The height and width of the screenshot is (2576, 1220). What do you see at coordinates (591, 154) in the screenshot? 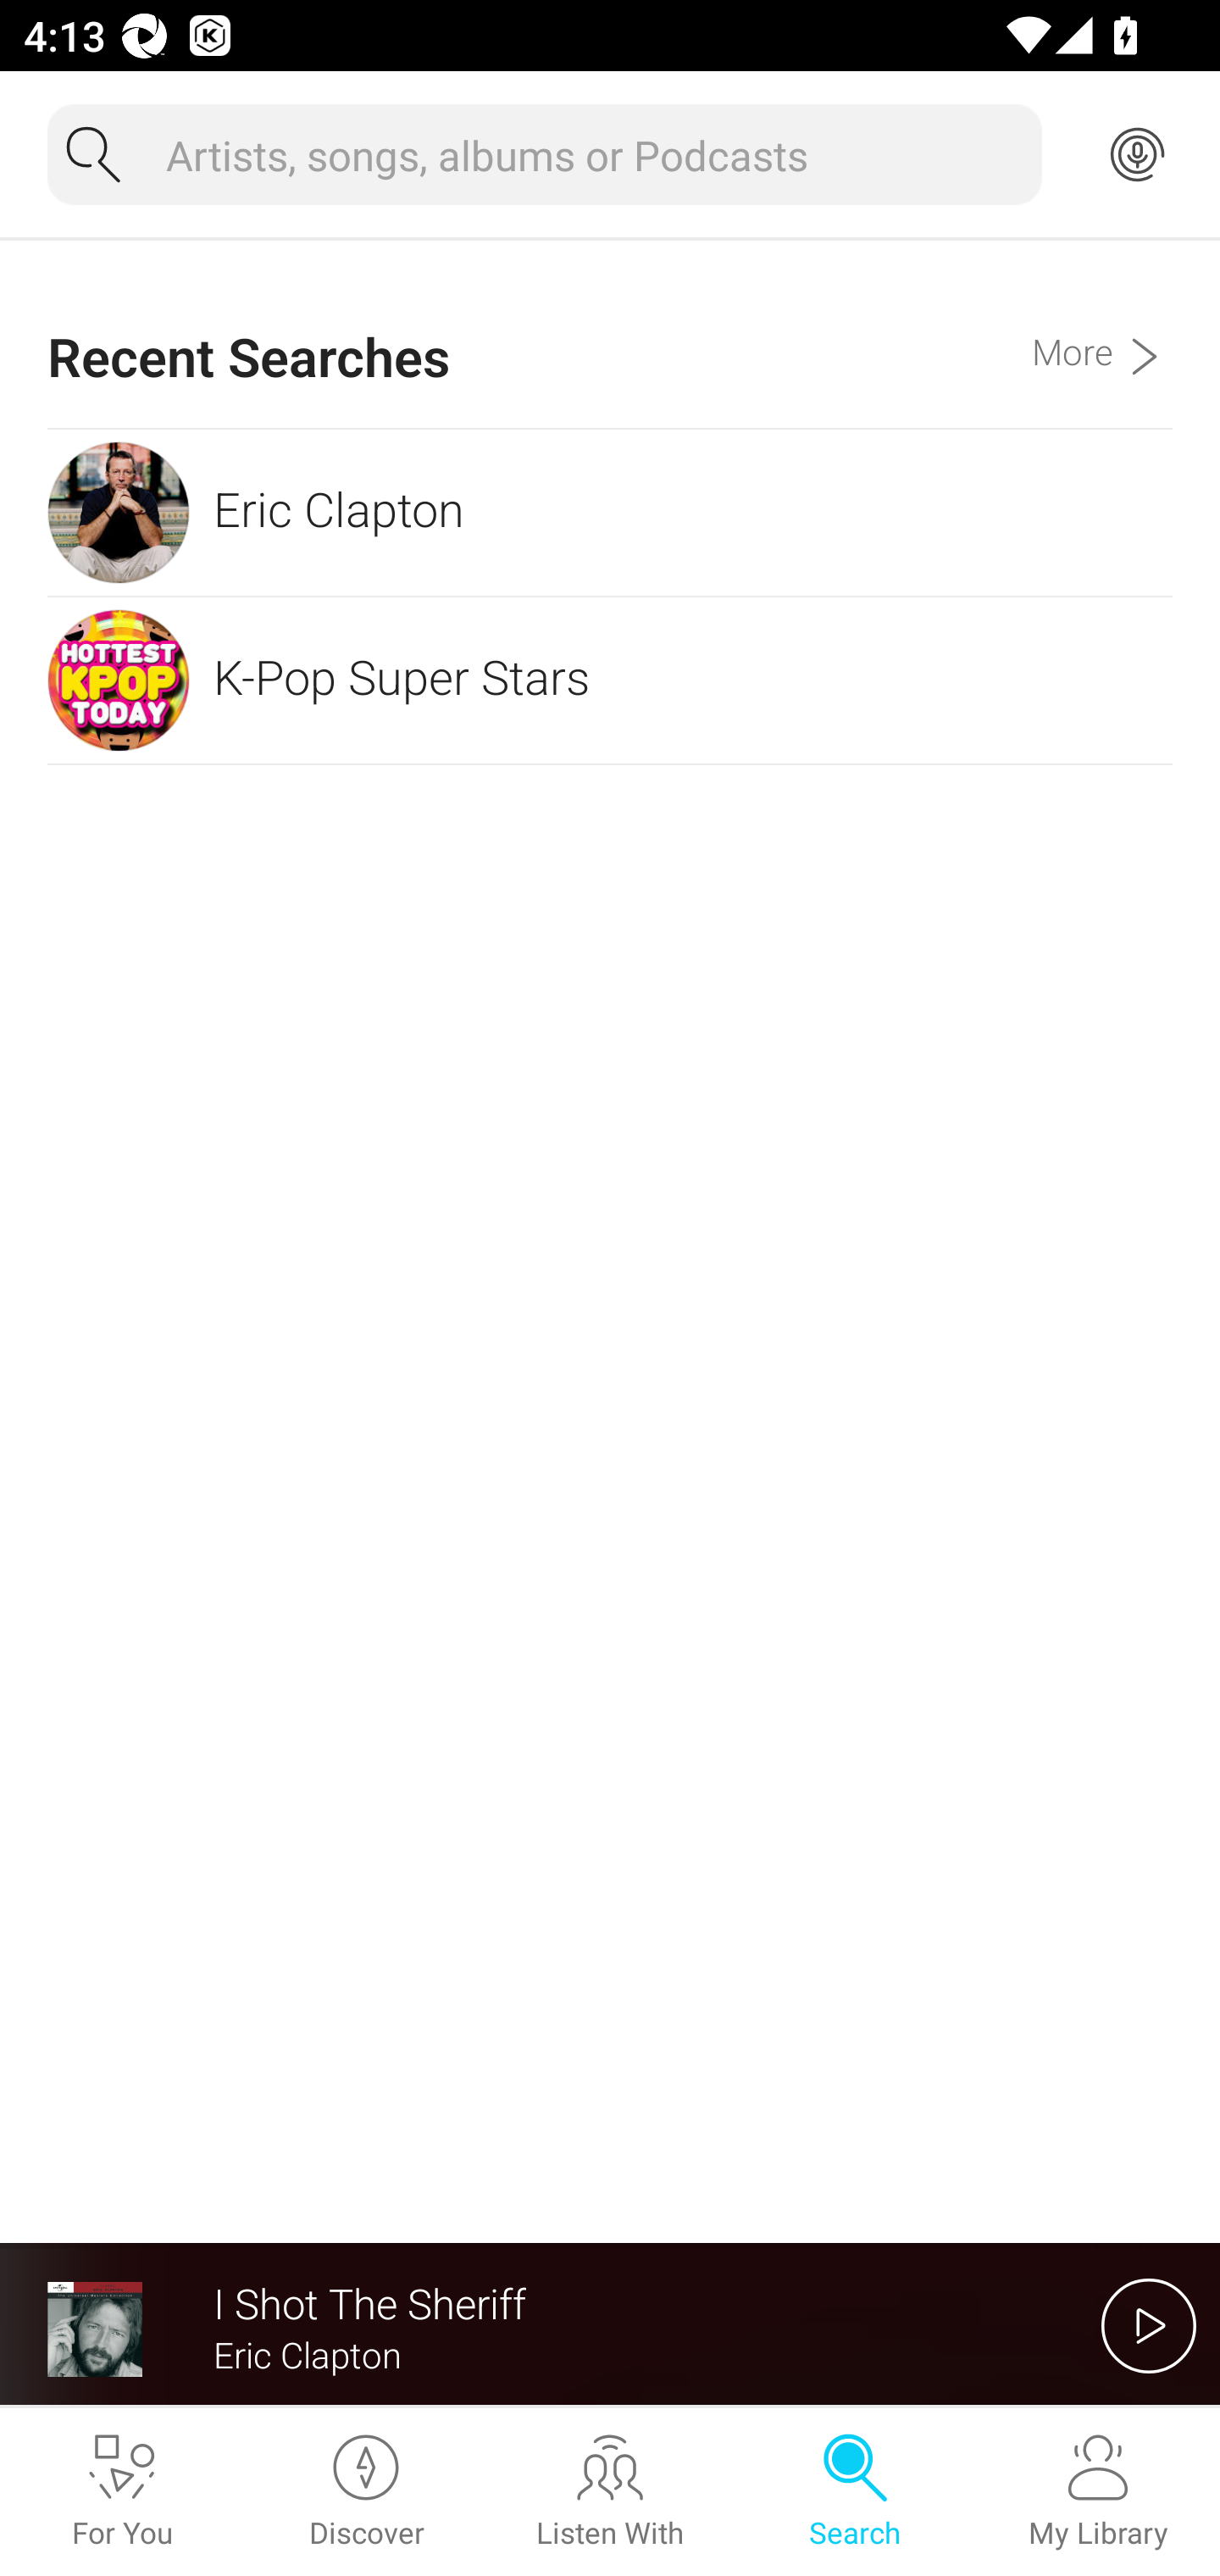
I see `Artists, songs, albums or Podcasts` at bounding box center [591, 154].